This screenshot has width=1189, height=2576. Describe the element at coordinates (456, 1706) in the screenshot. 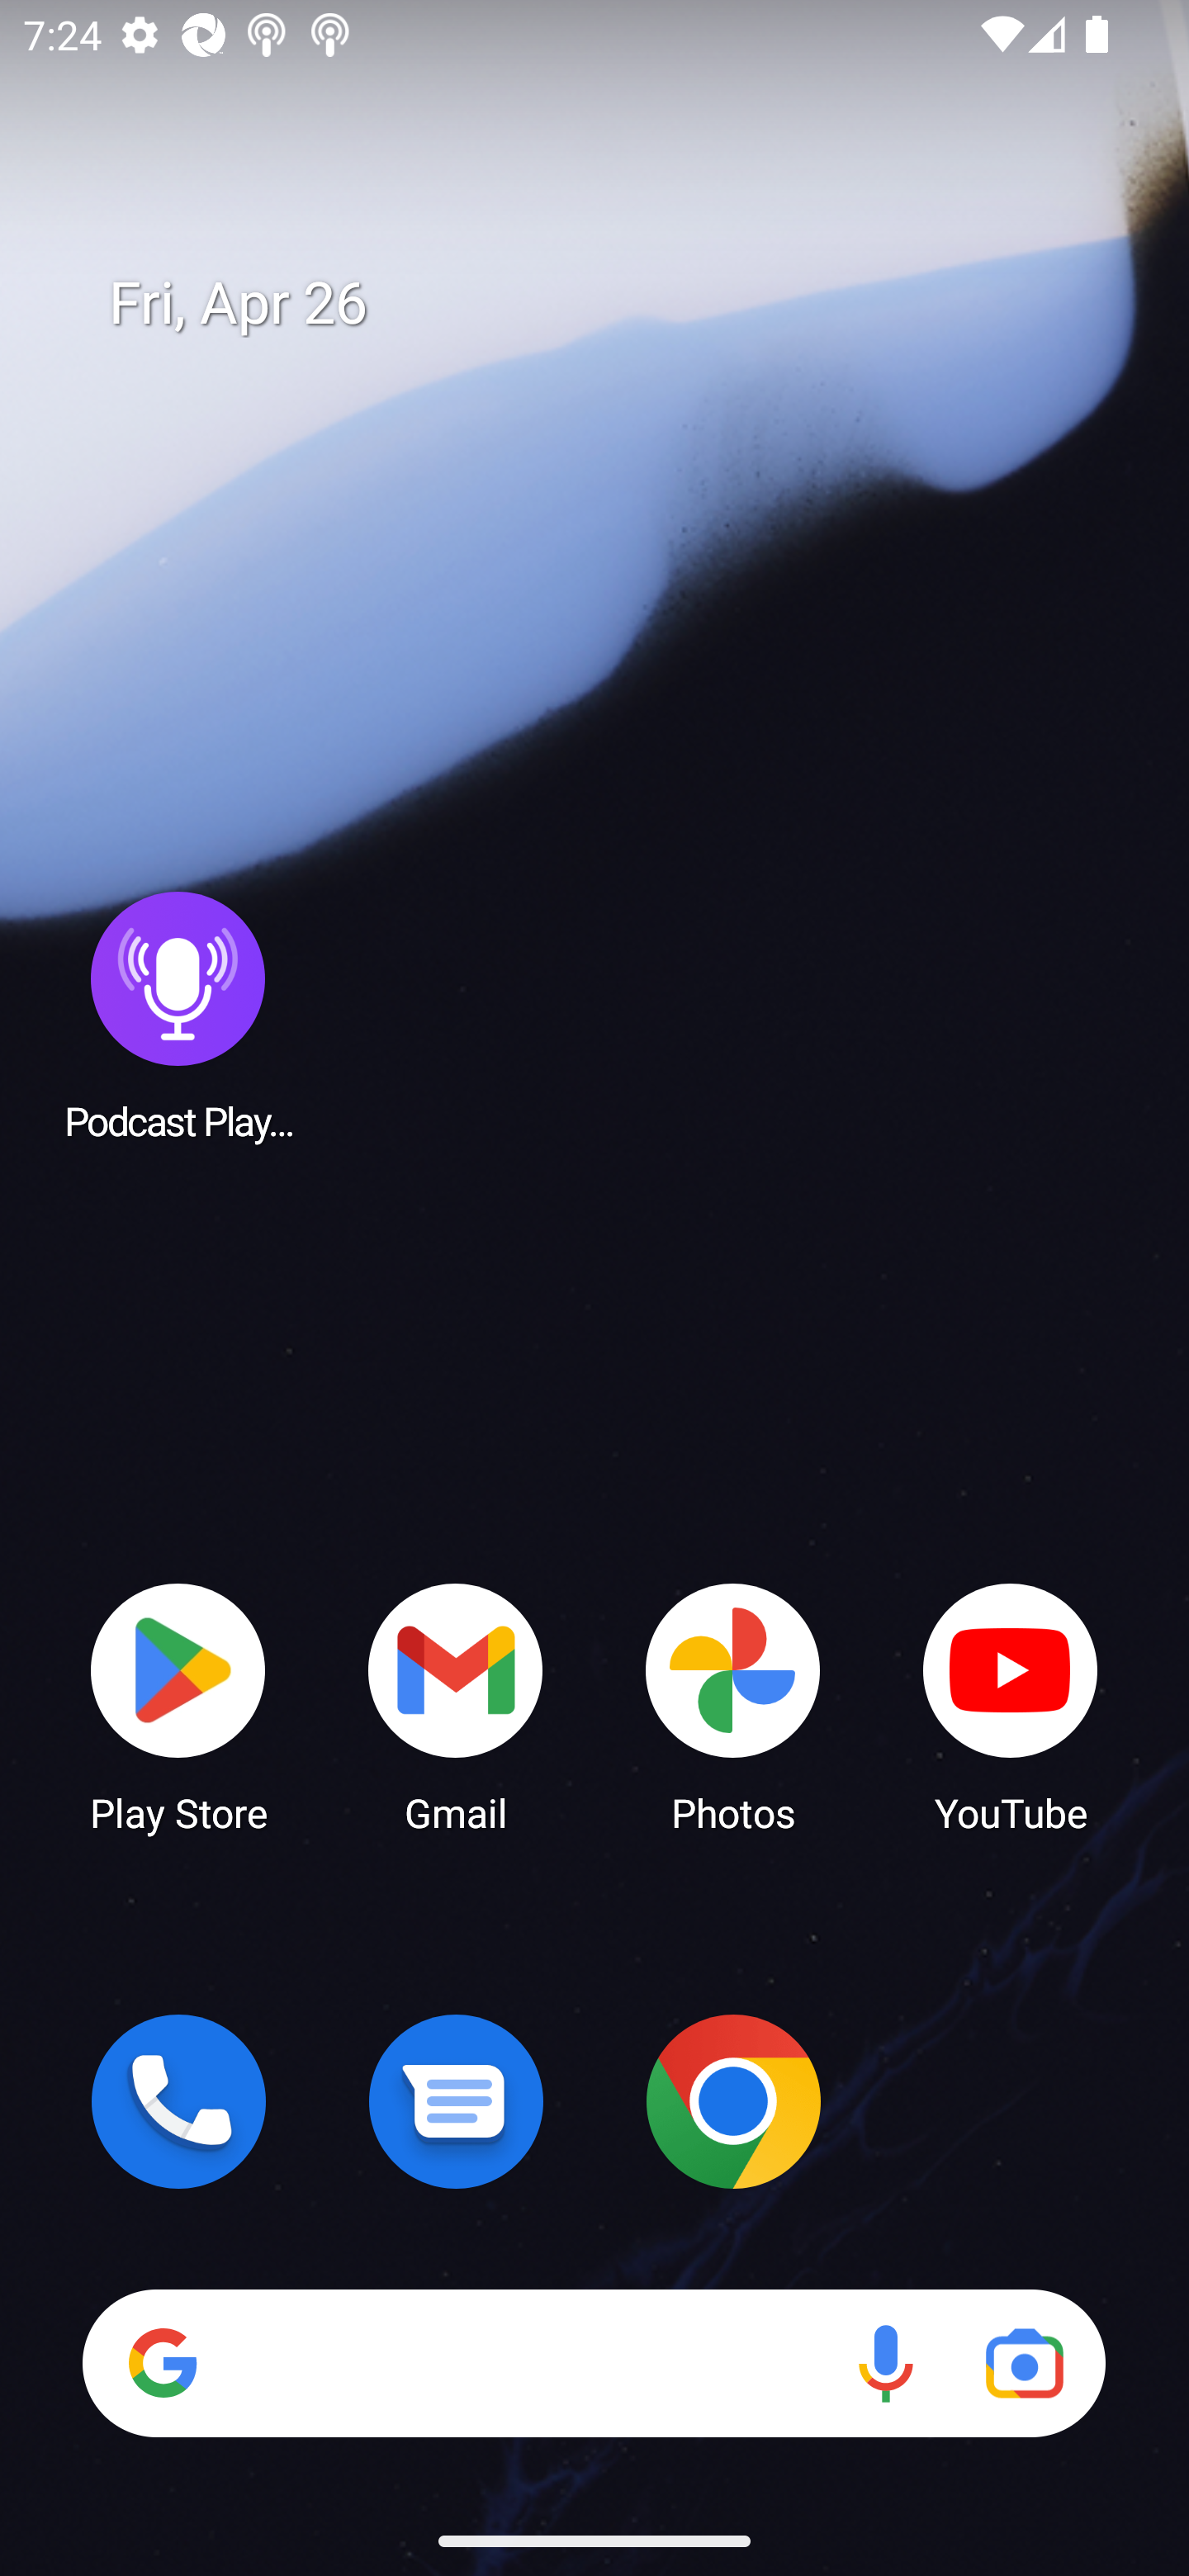

I see `Gmail` at that location.